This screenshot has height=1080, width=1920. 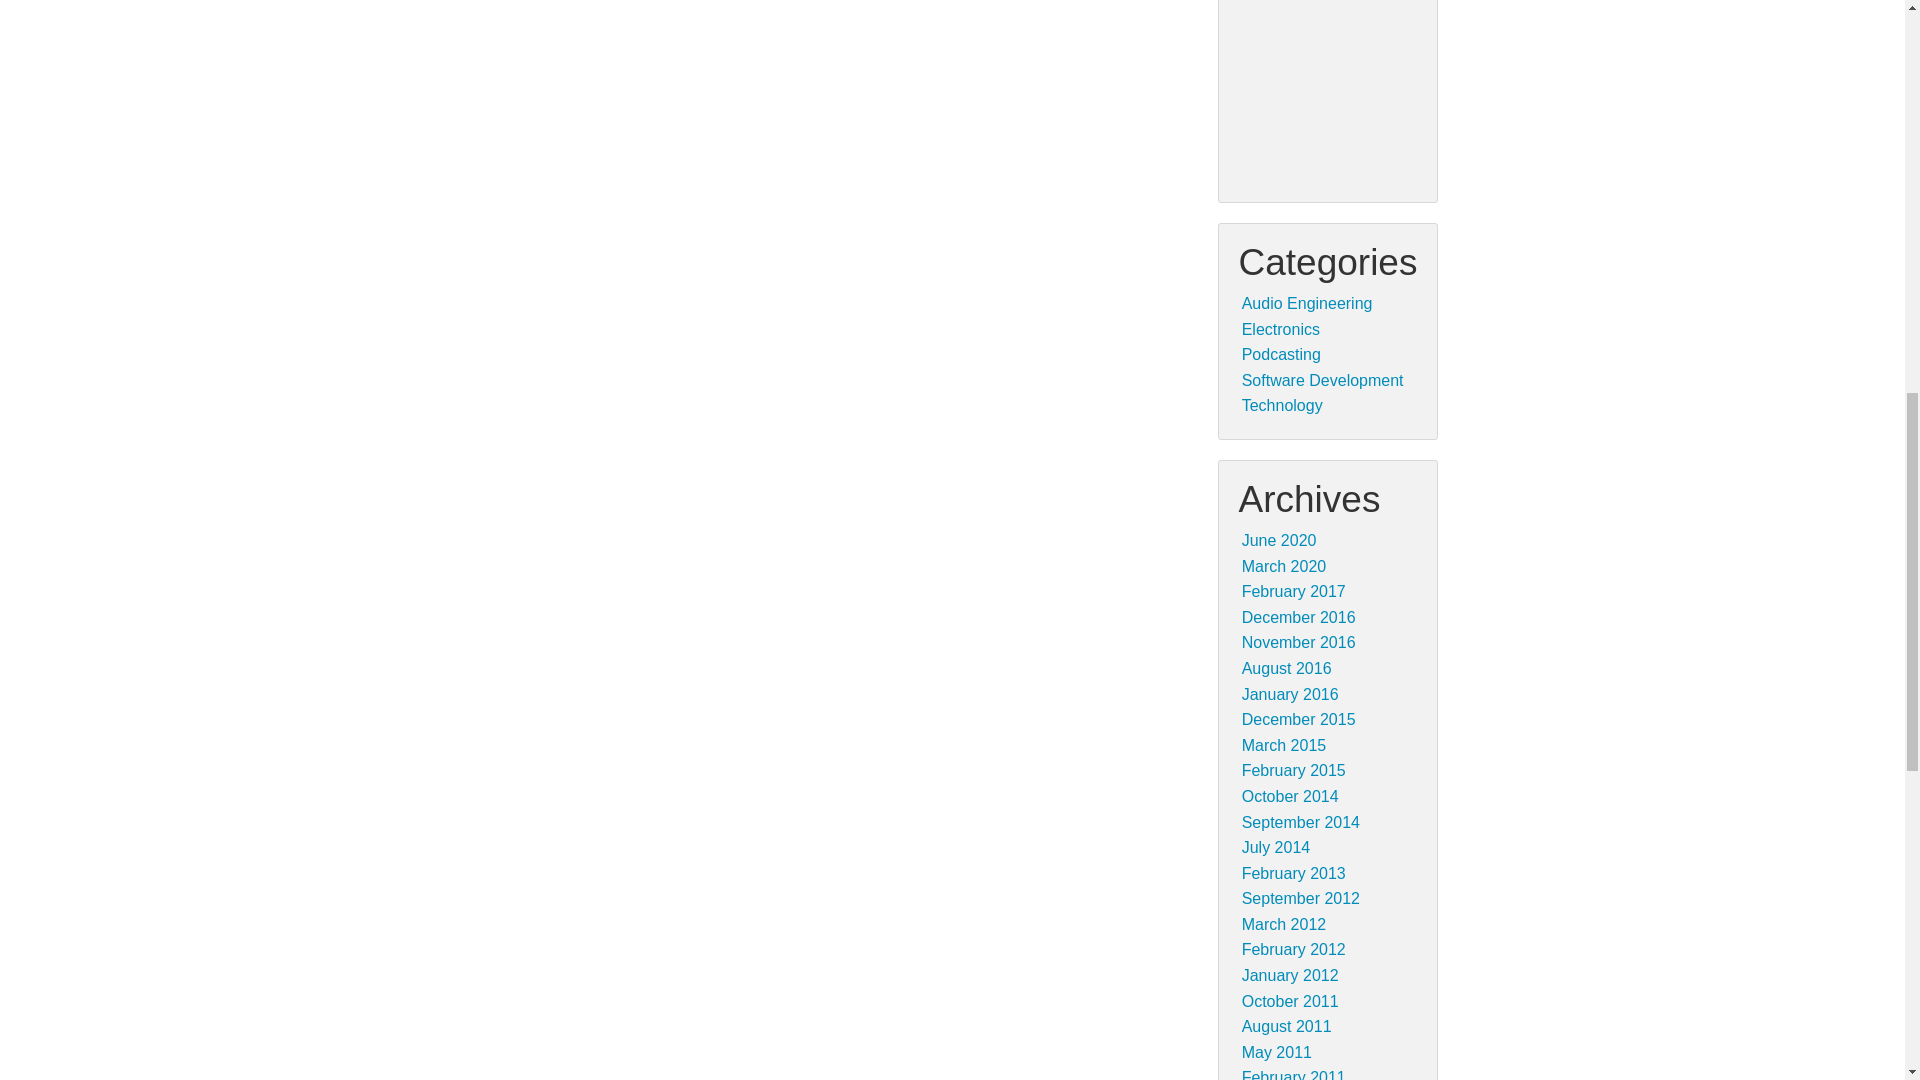 What do you see at coordinates (1281, 329) in the screenshot?
I see `Electronics` at bounding box center [1281, 329].